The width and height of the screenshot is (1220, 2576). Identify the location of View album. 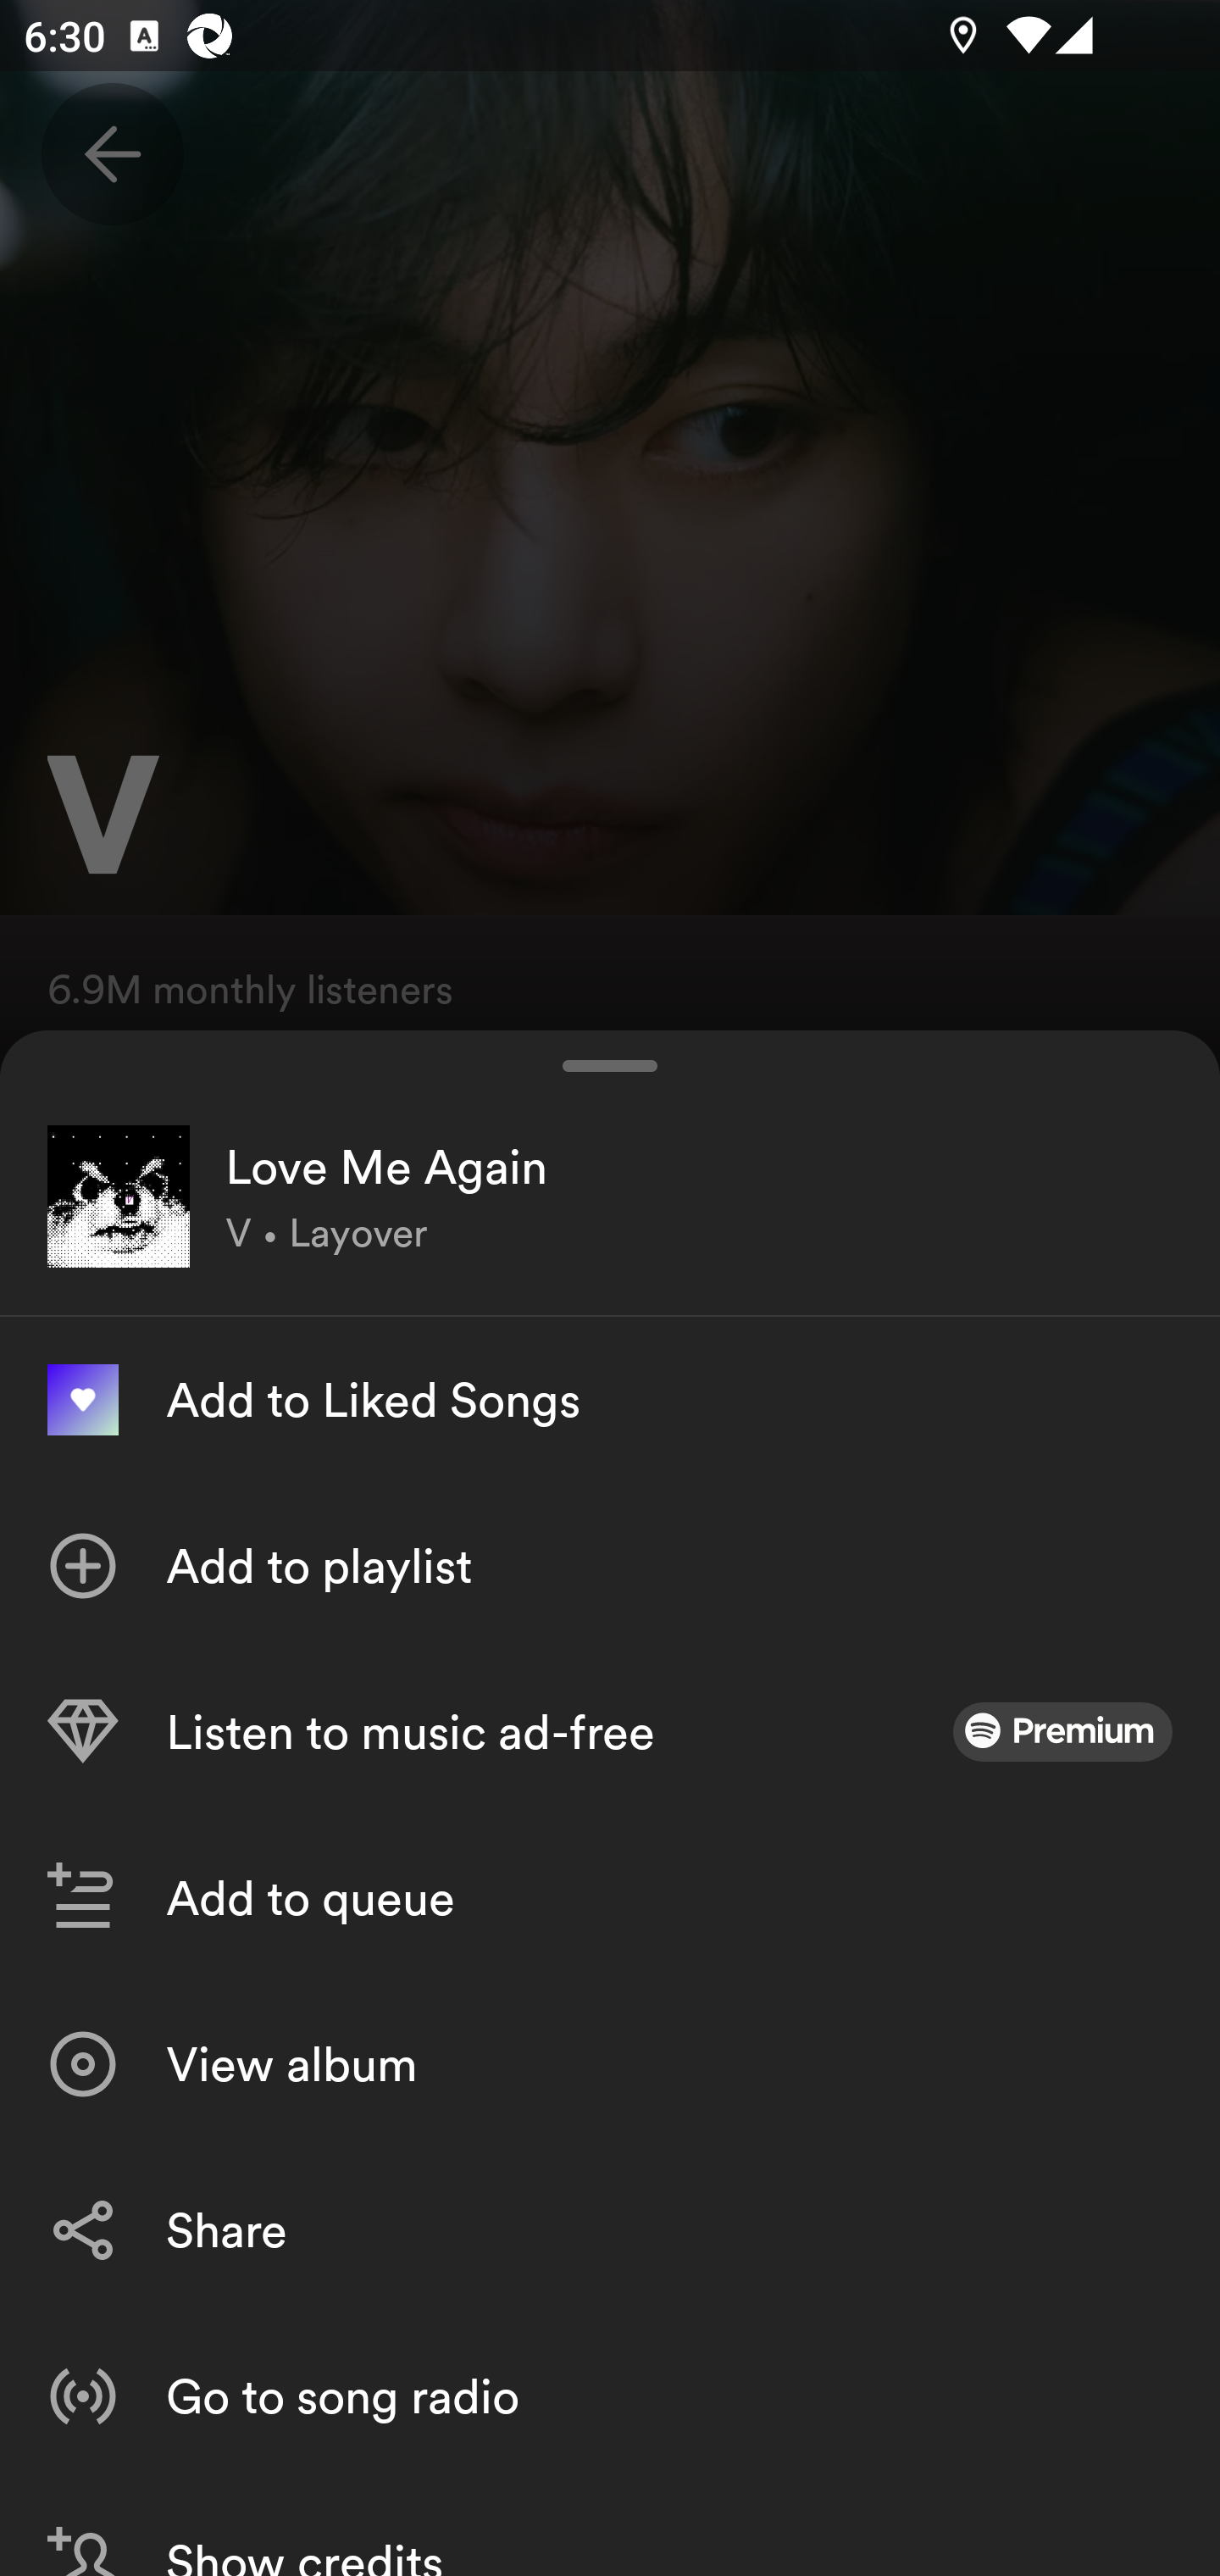
(610, 2064).